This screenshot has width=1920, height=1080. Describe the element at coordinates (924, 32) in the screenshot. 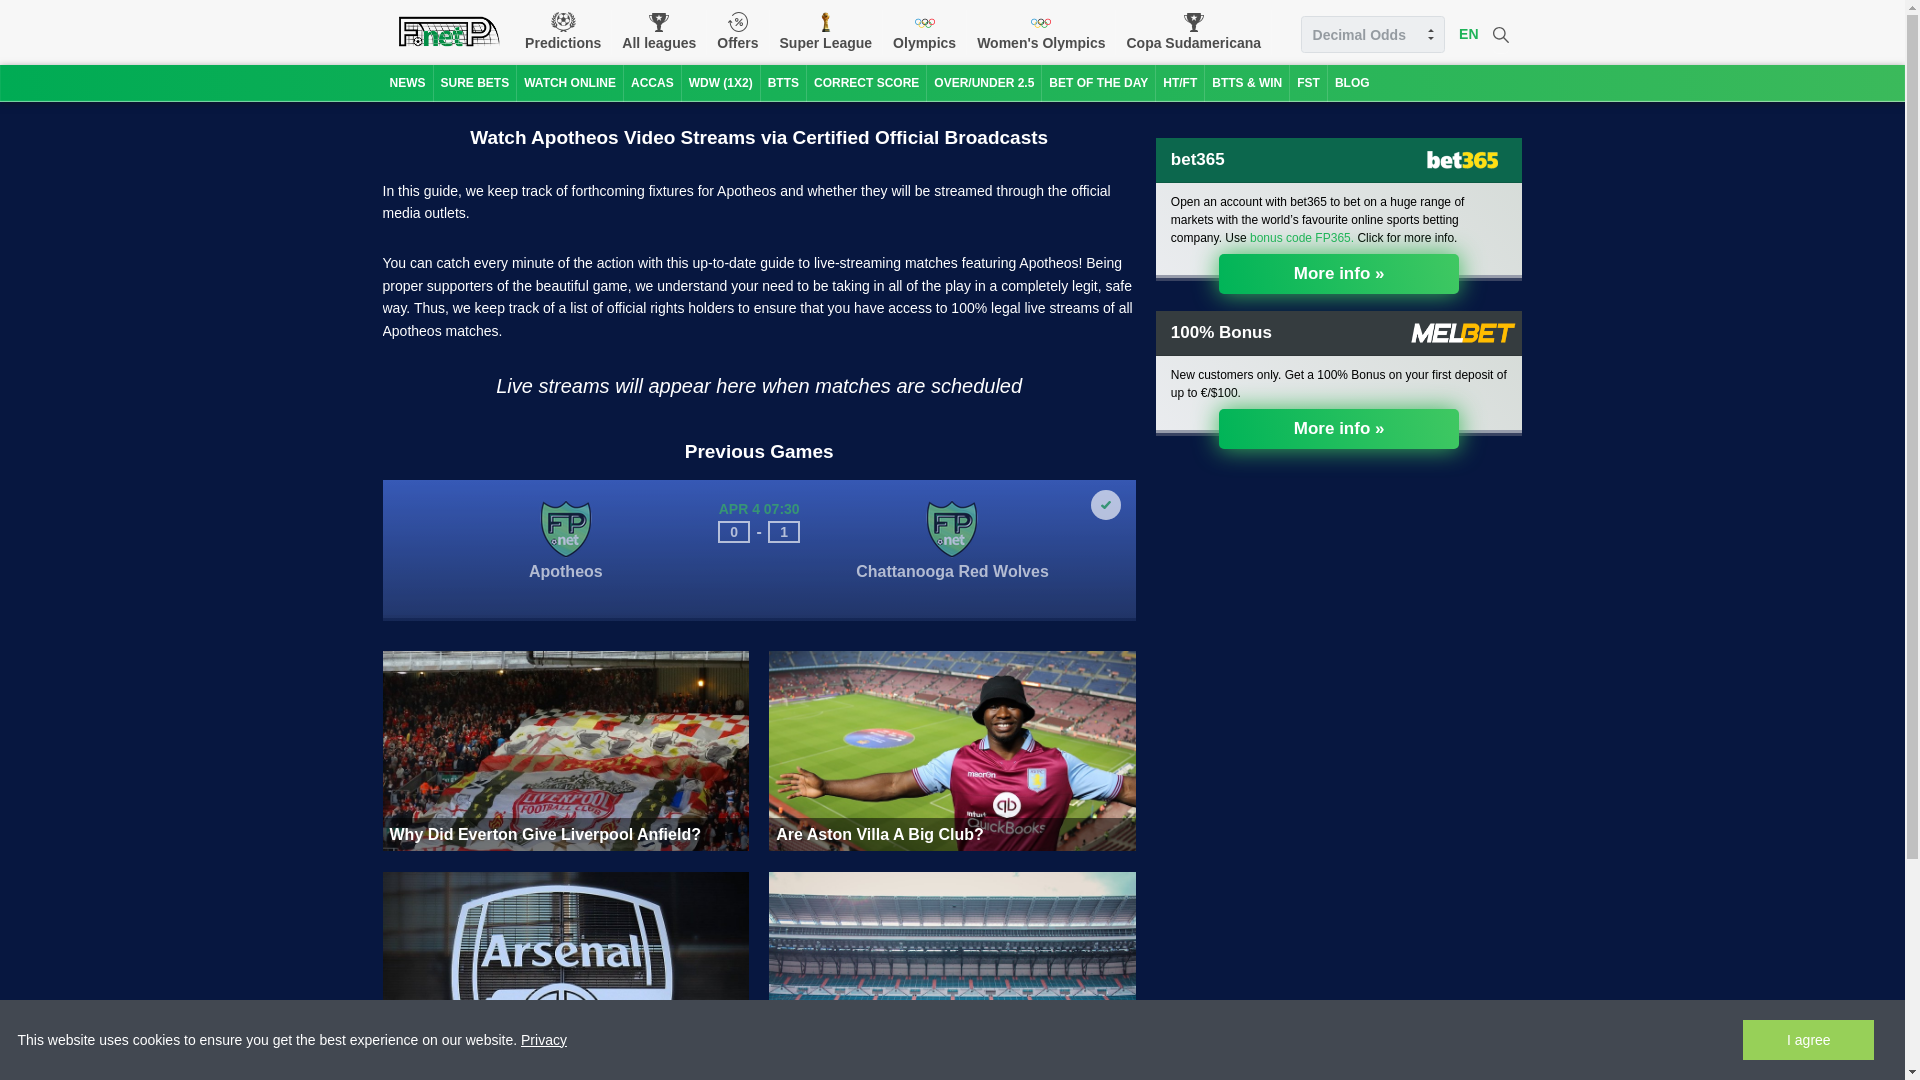

I see `Olympics` at that location.